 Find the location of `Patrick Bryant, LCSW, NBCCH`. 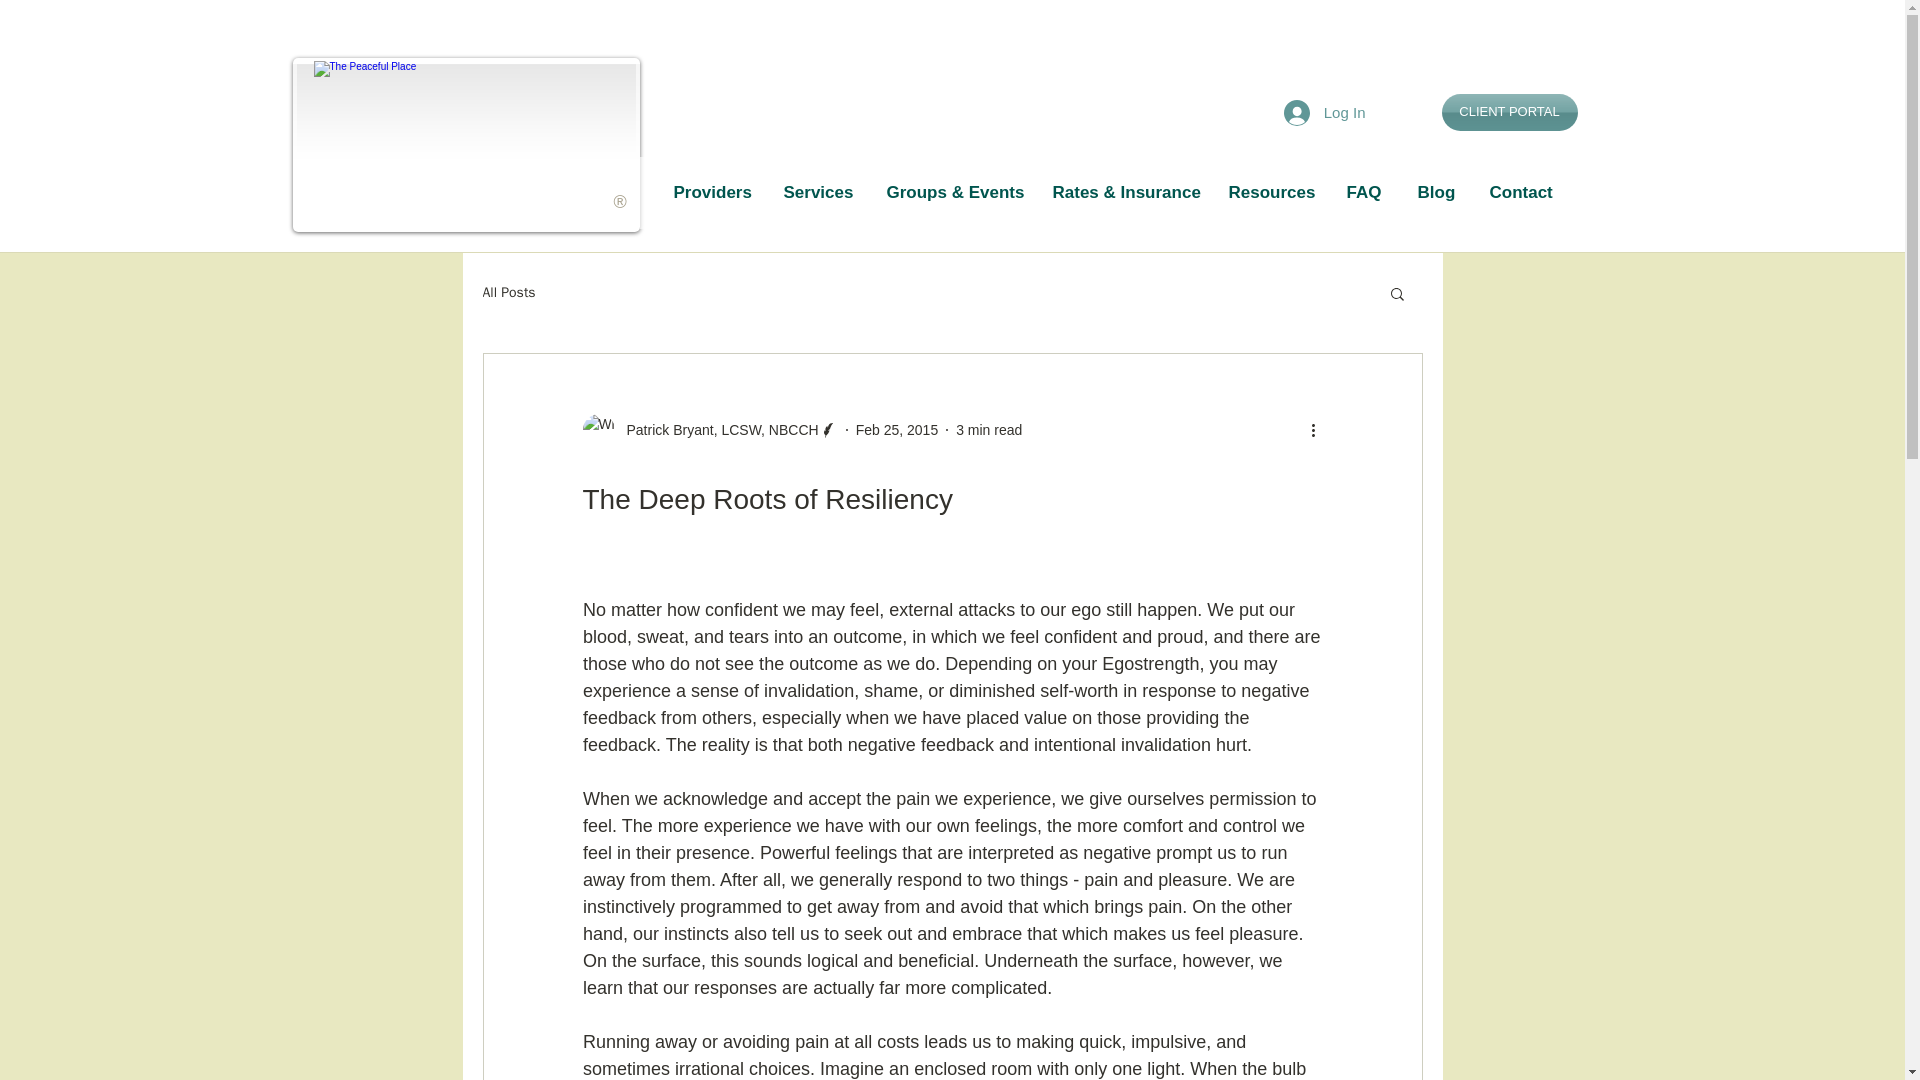

Patrick Bryant, LCSW, NBCCH is located at coordinates (709, 430).